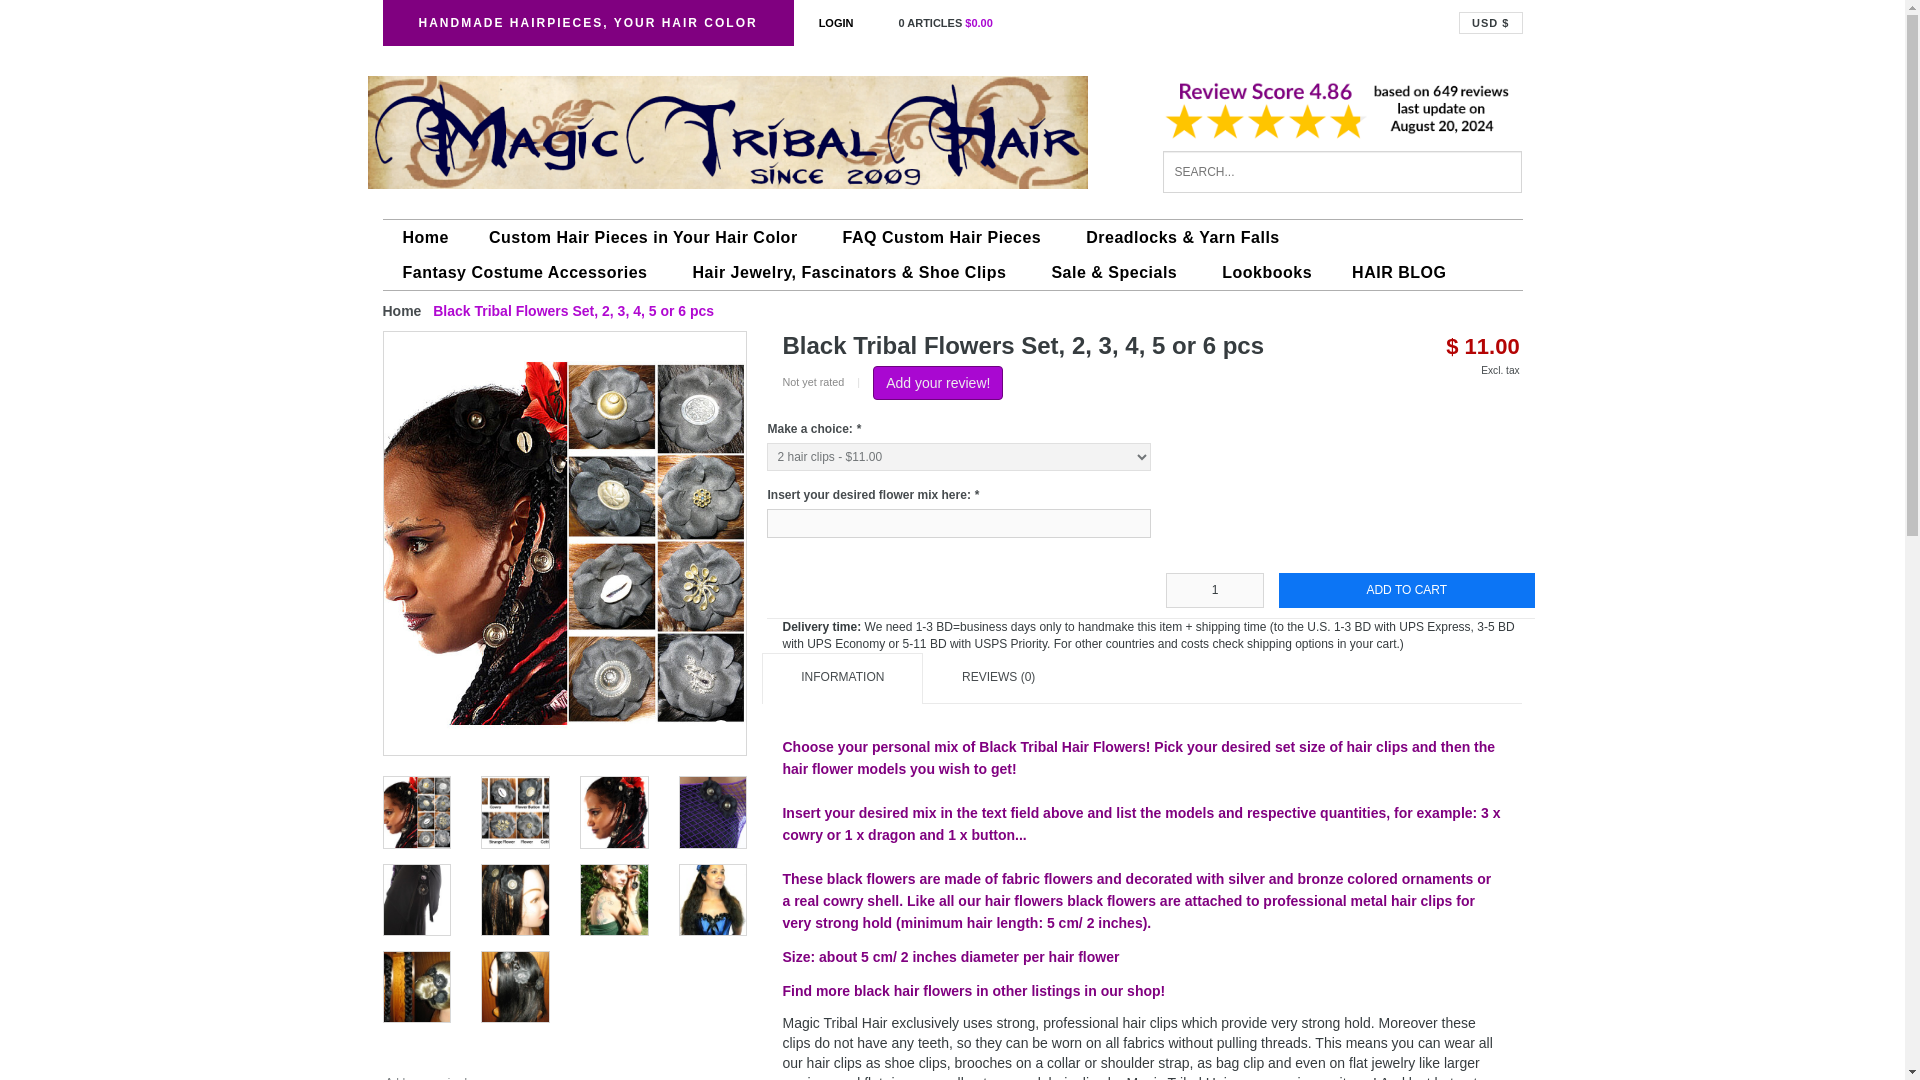  I want to click on Fantasy Costume Accessories, so click(527, 272).